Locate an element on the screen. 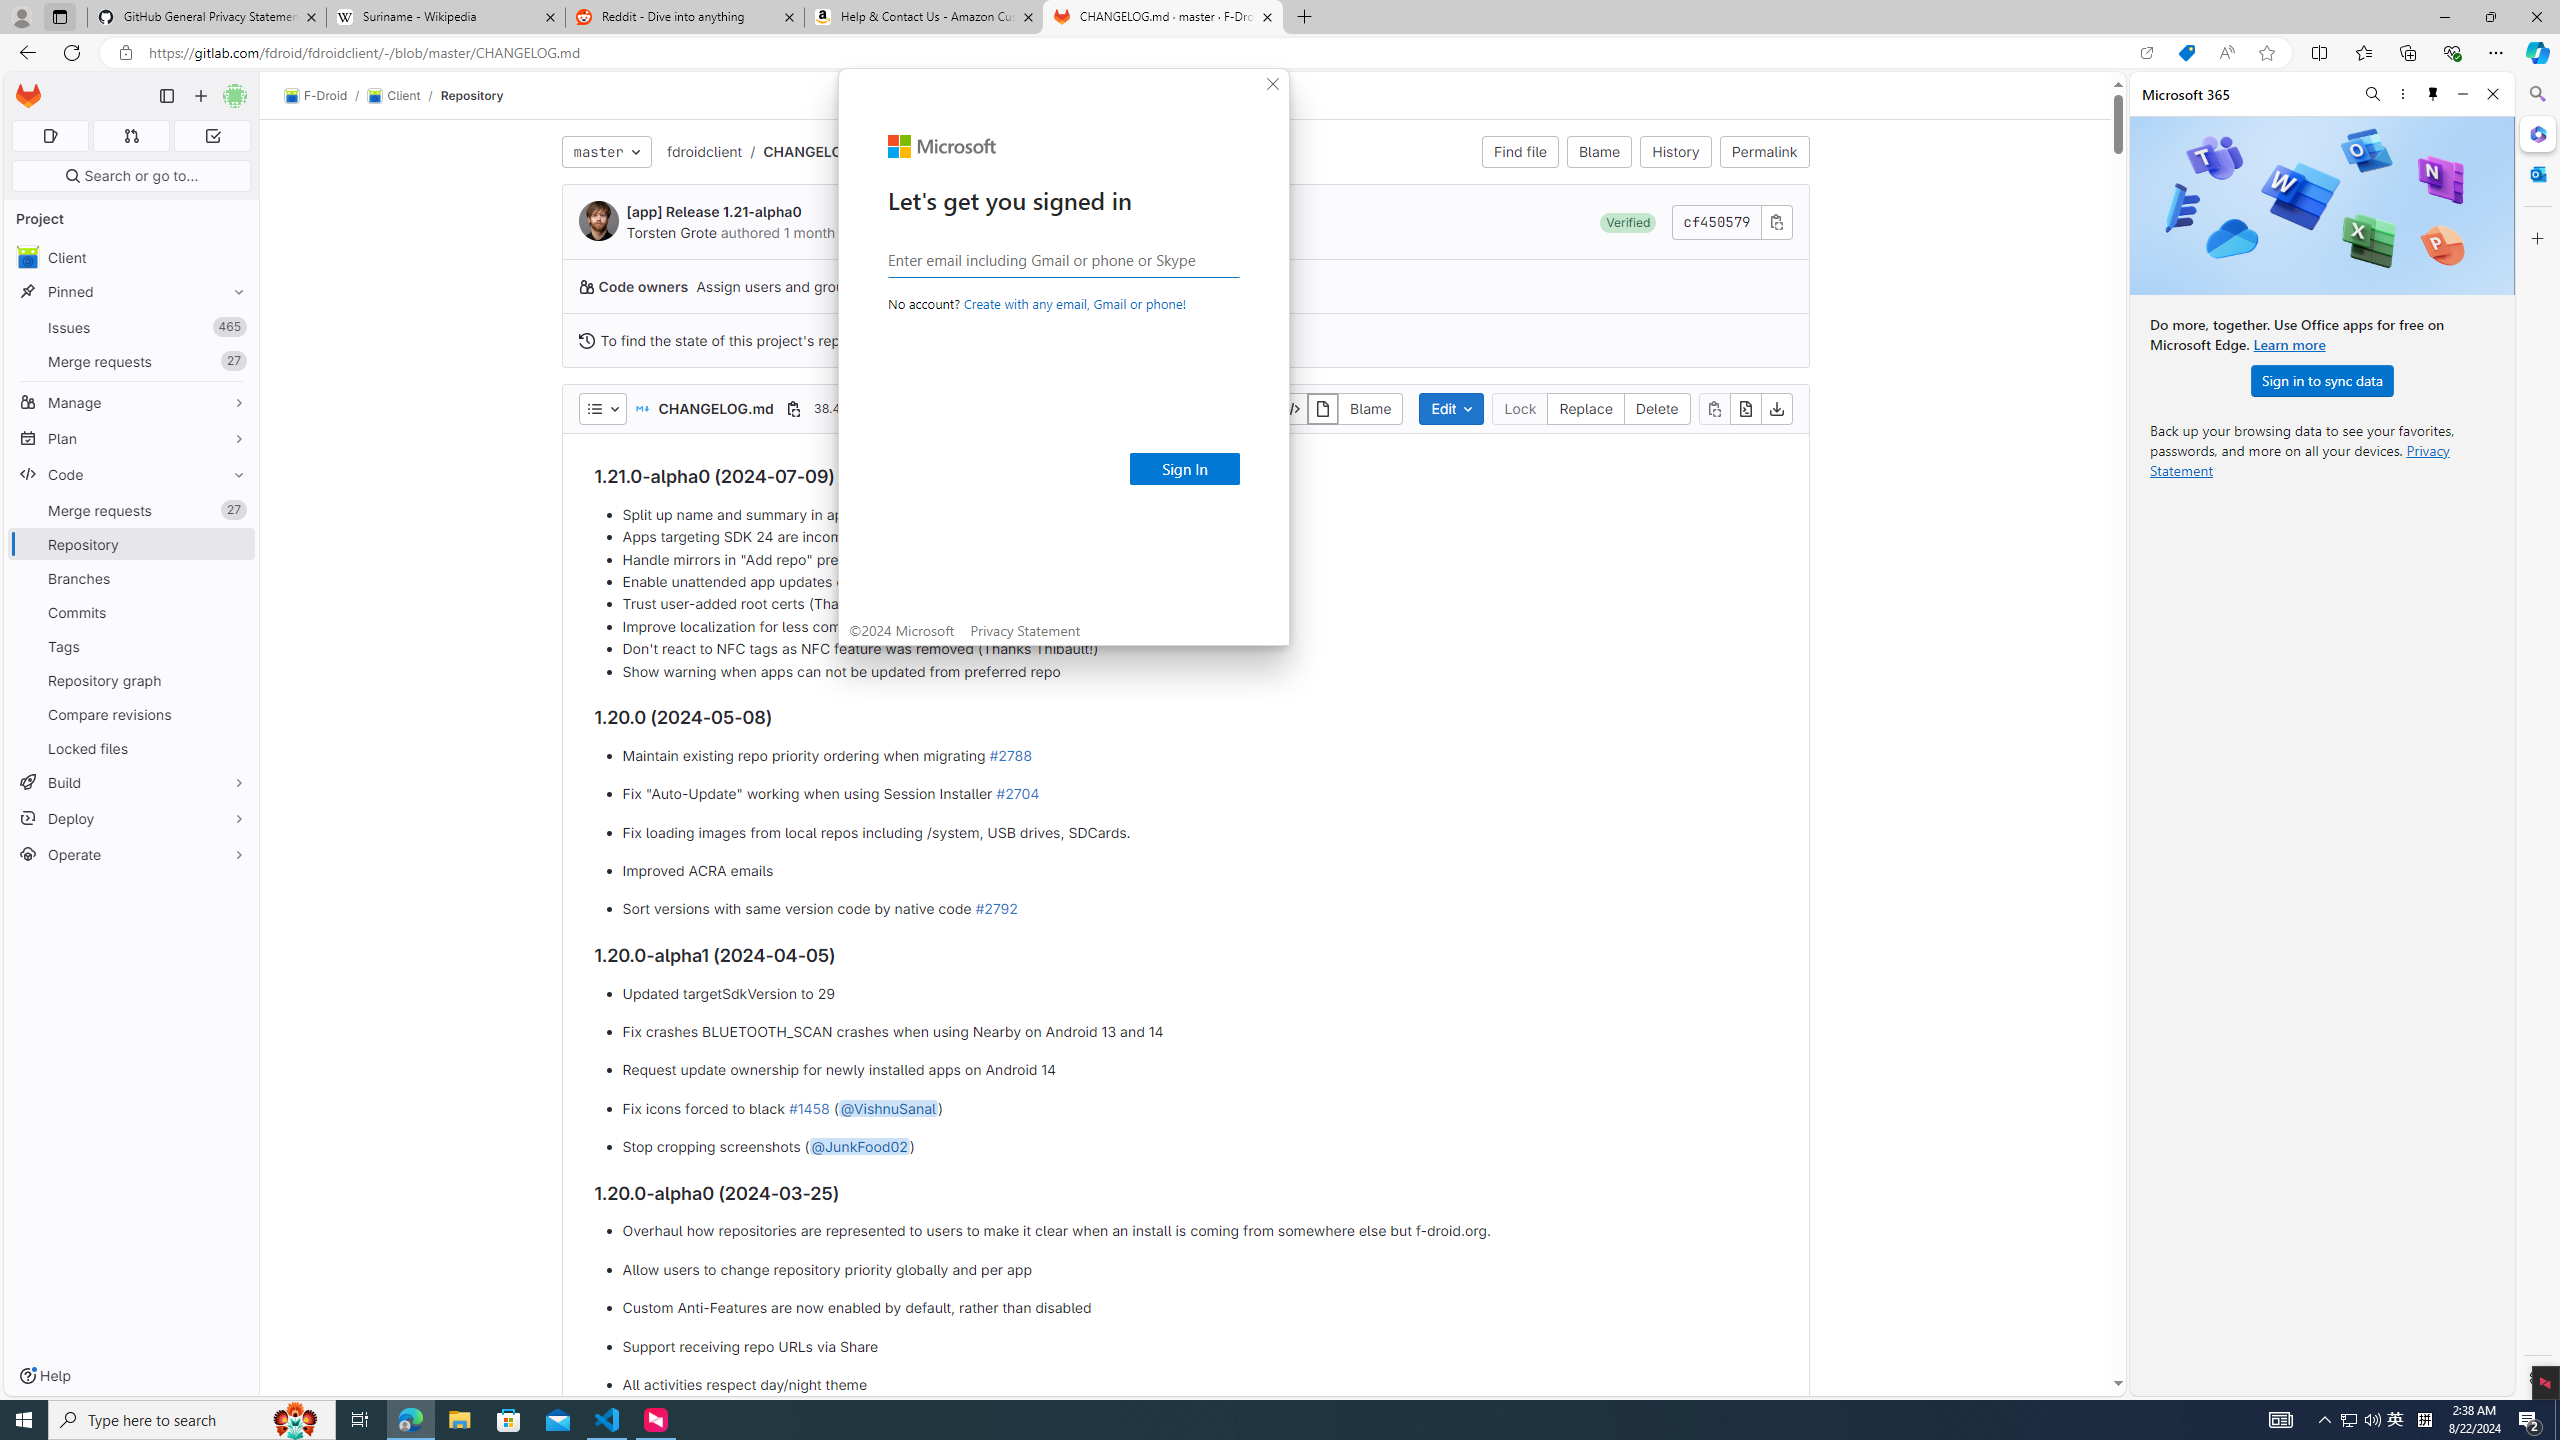 This screenshot has height=1440, width=2560. @JunkFood02 is located at coordinates (2364, 52).